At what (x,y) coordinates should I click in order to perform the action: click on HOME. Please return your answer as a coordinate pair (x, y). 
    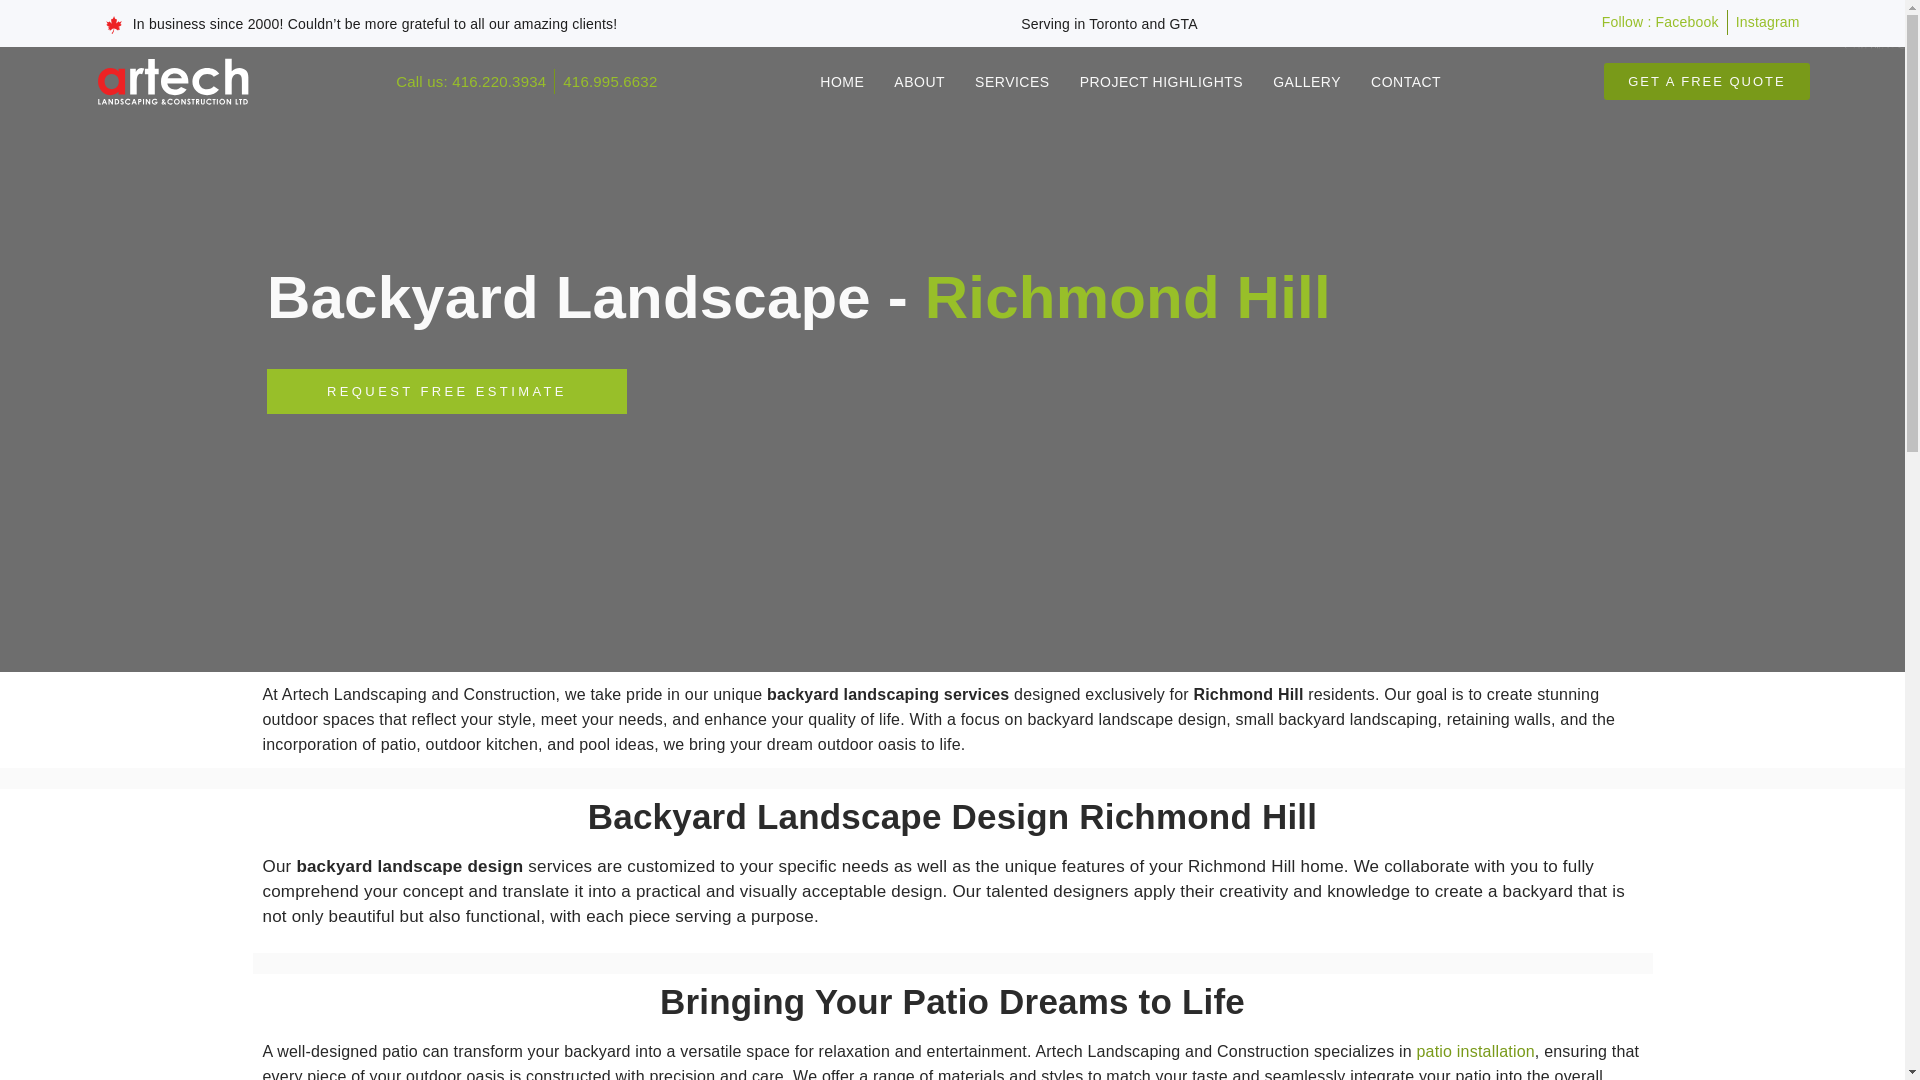
    Looking at the image, I should click on (842, 82).